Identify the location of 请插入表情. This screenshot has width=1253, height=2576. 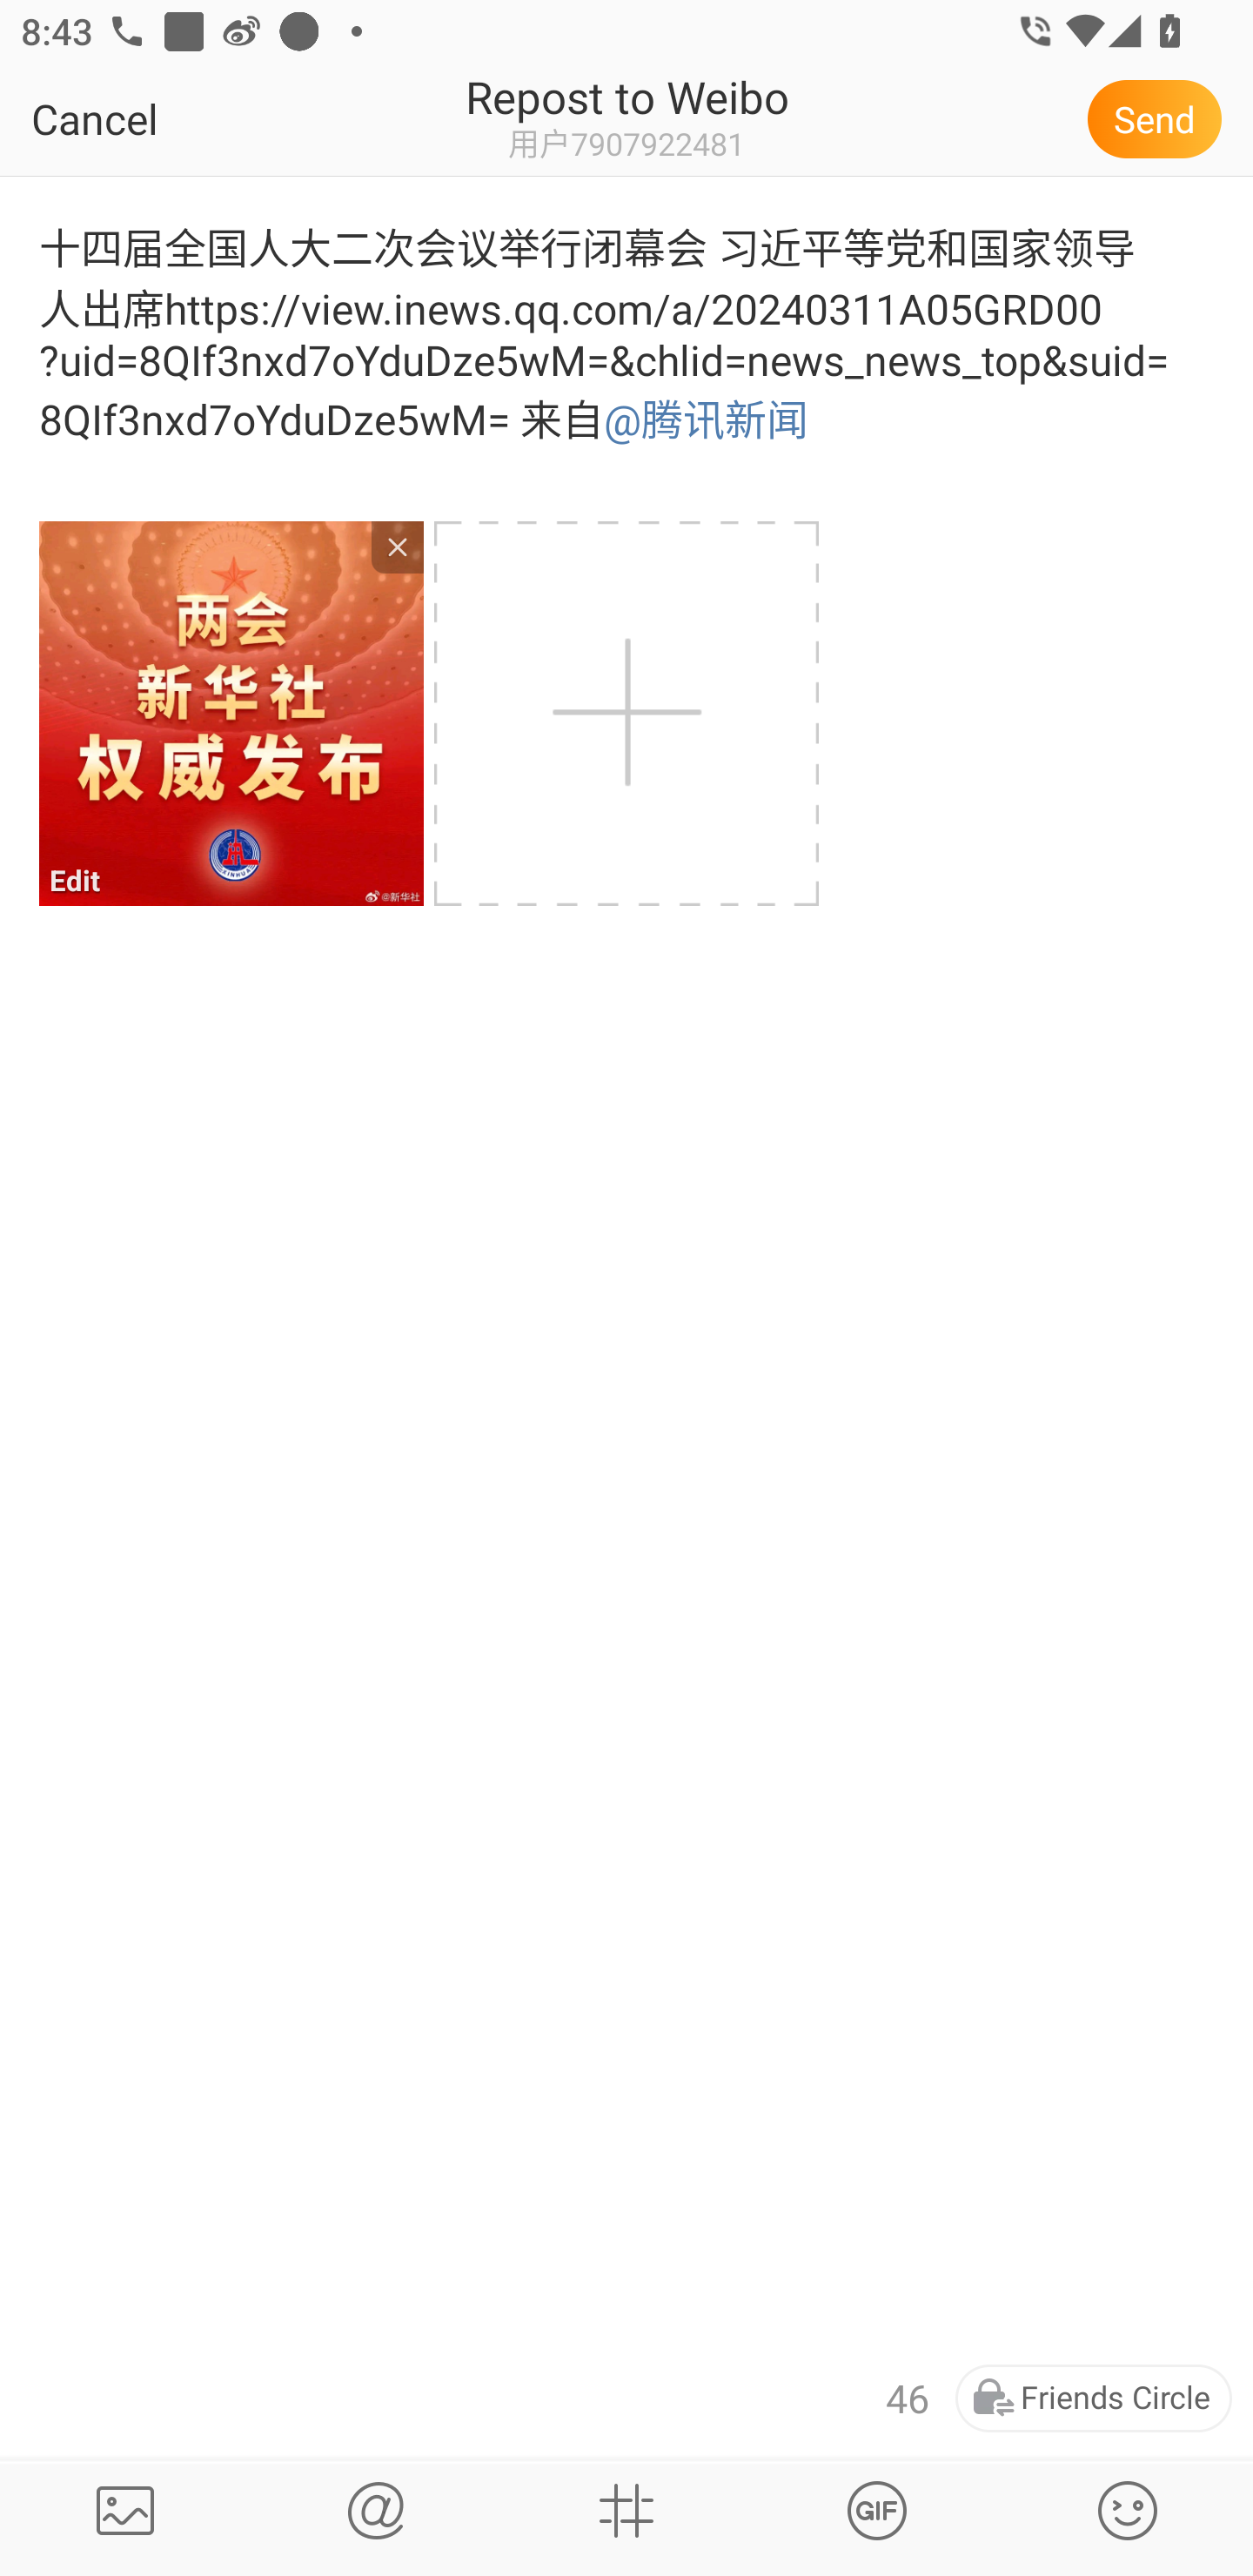
(1128, 2510).